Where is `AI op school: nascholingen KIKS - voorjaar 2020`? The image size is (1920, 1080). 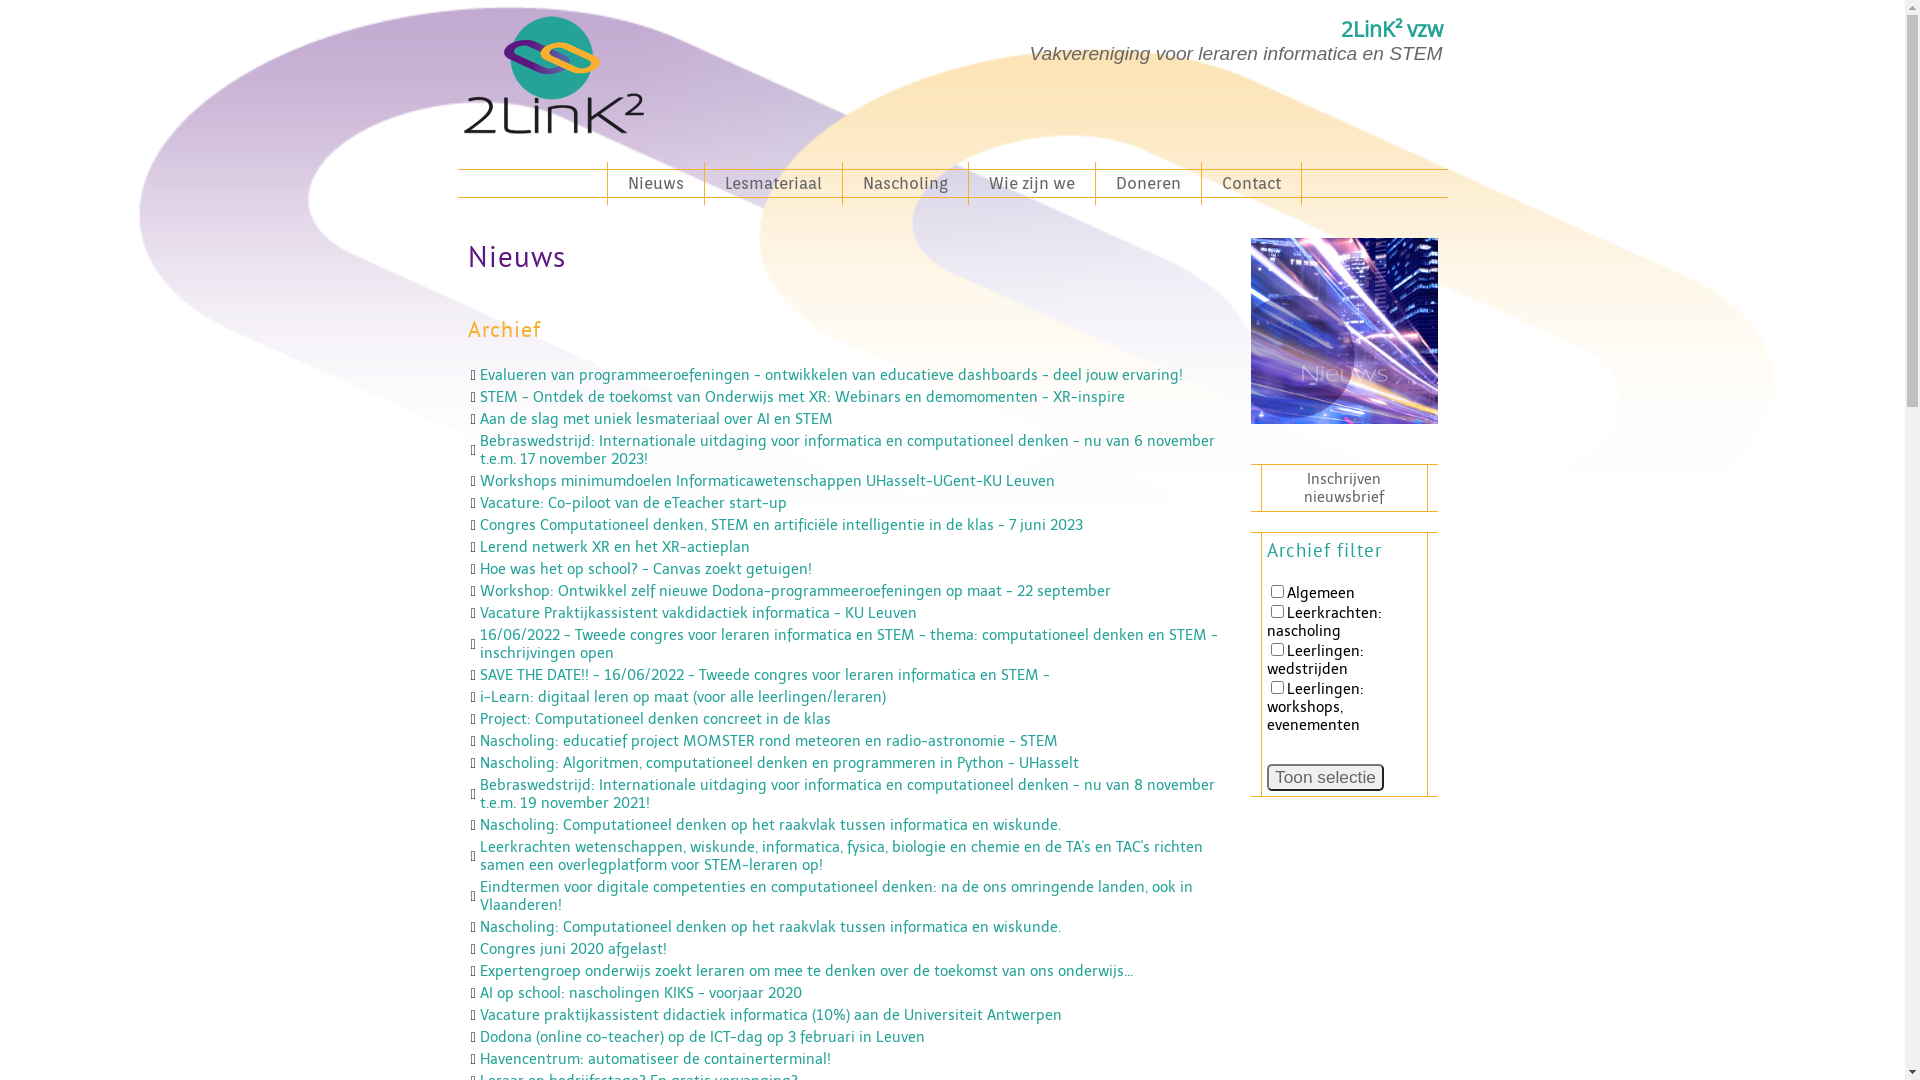
AI op school: nascholingen KIKS - voorjaar 2020 is located at coordinates (641, 993).